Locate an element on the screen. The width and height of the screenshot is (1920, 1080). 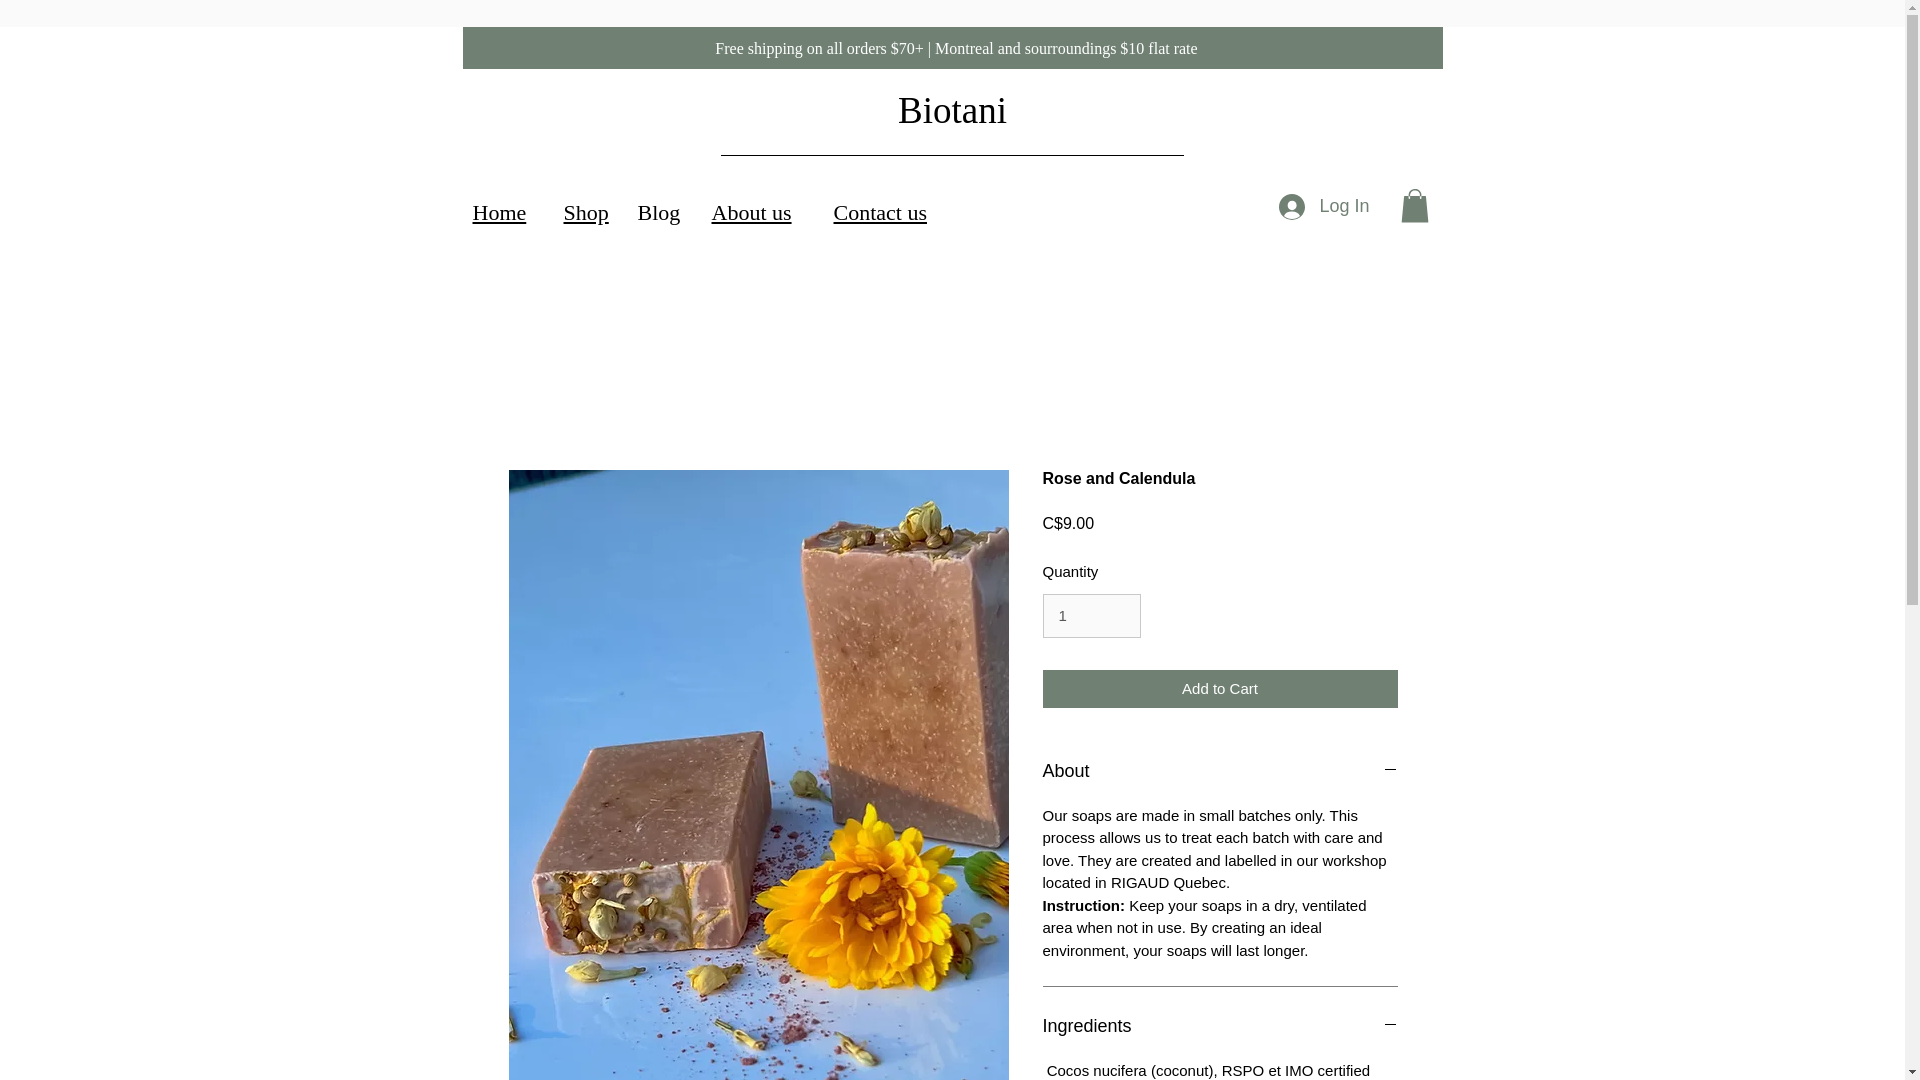
Log In is located at coordinates (1324, 206).